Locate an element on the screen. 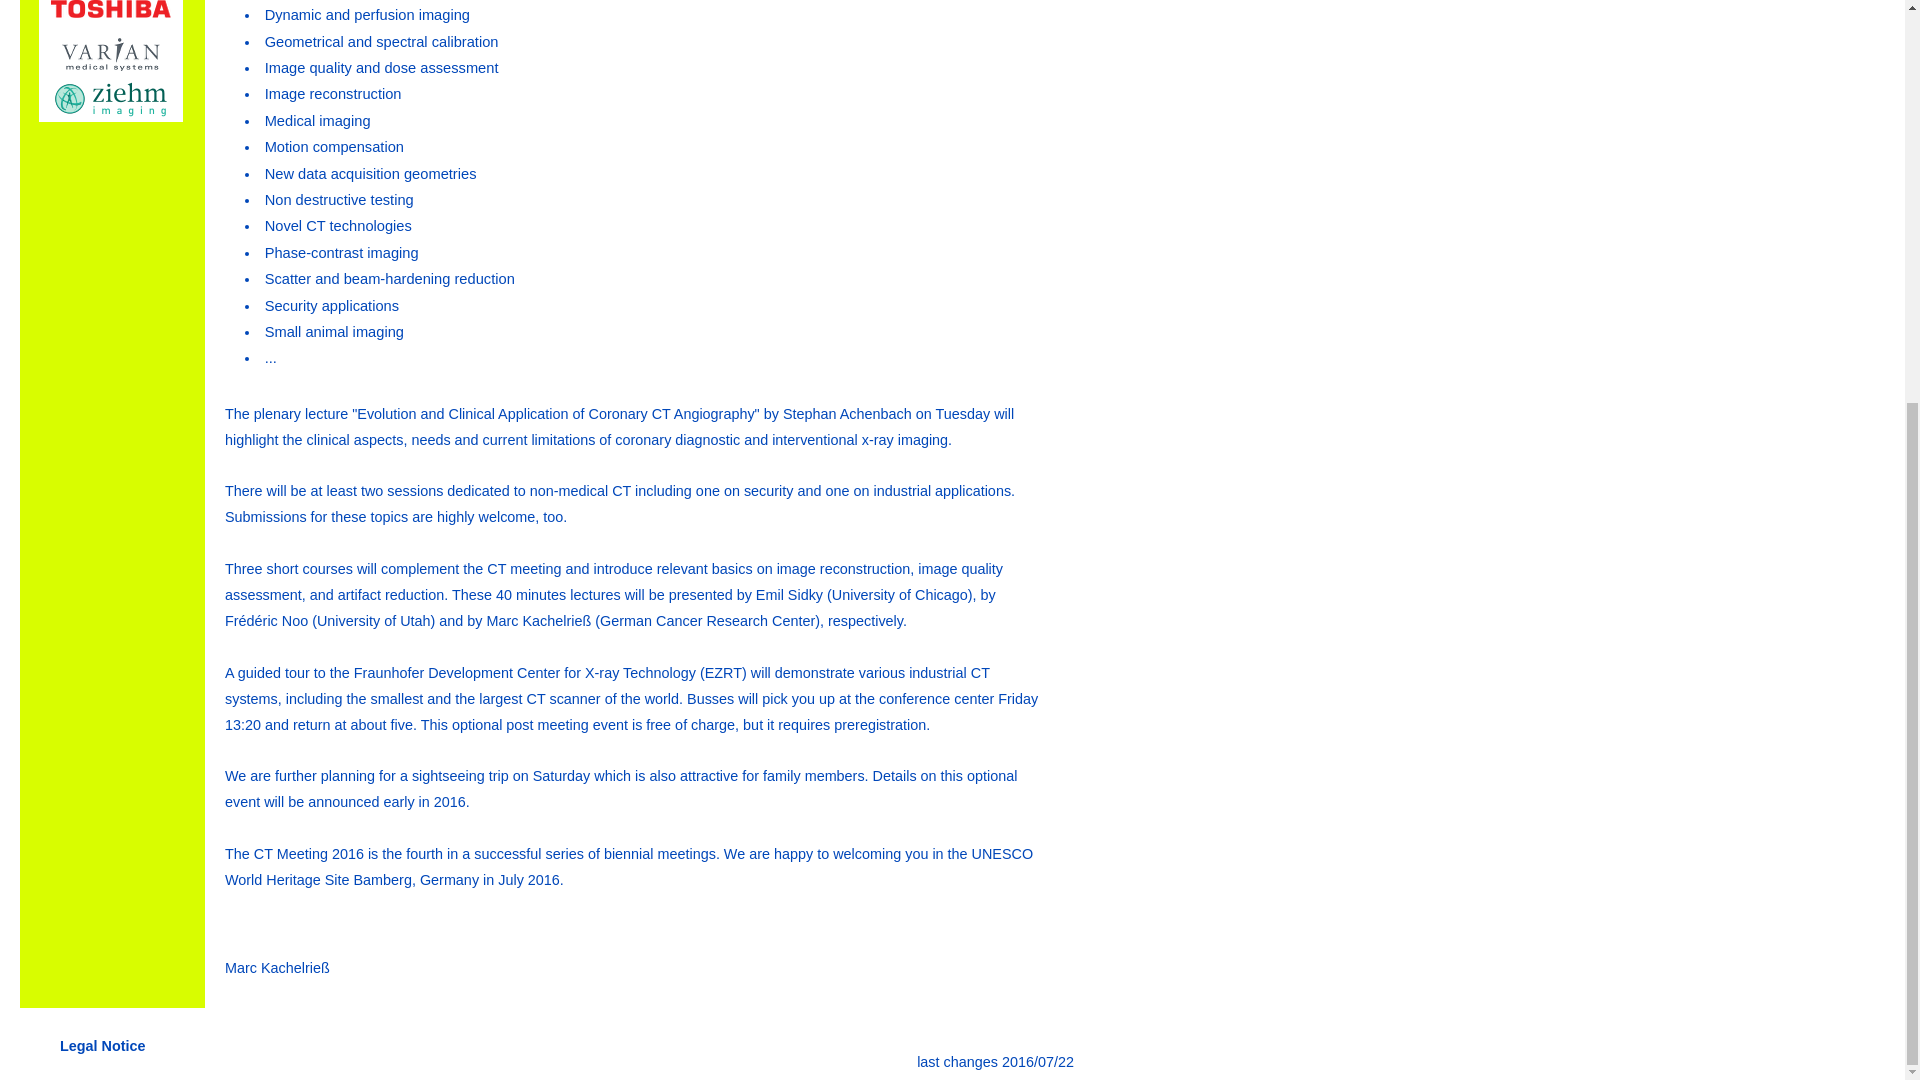  Legal Notice is located at coordinates (102, 1046).